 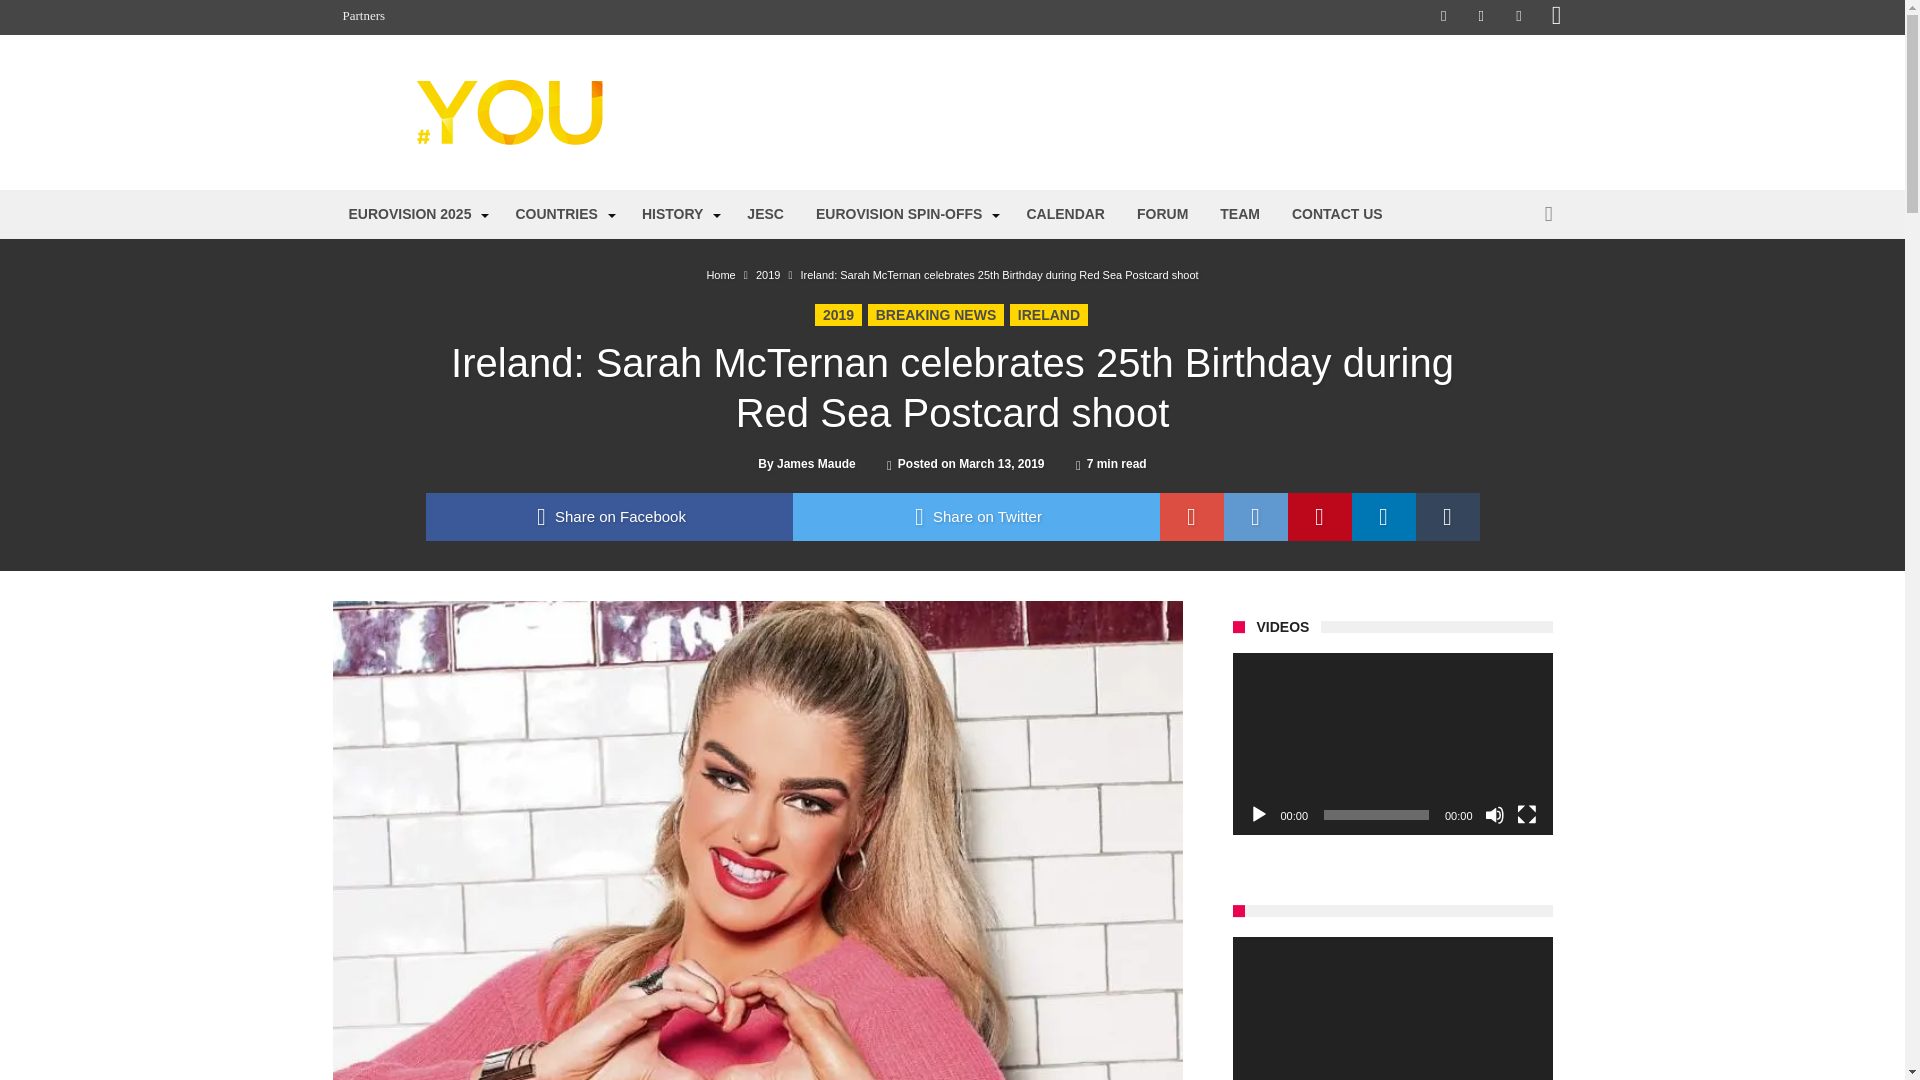 What do you see at coordinates (536, 78) in the screenshot?
I see `escYOUnited` at bounding box center [536, 78].